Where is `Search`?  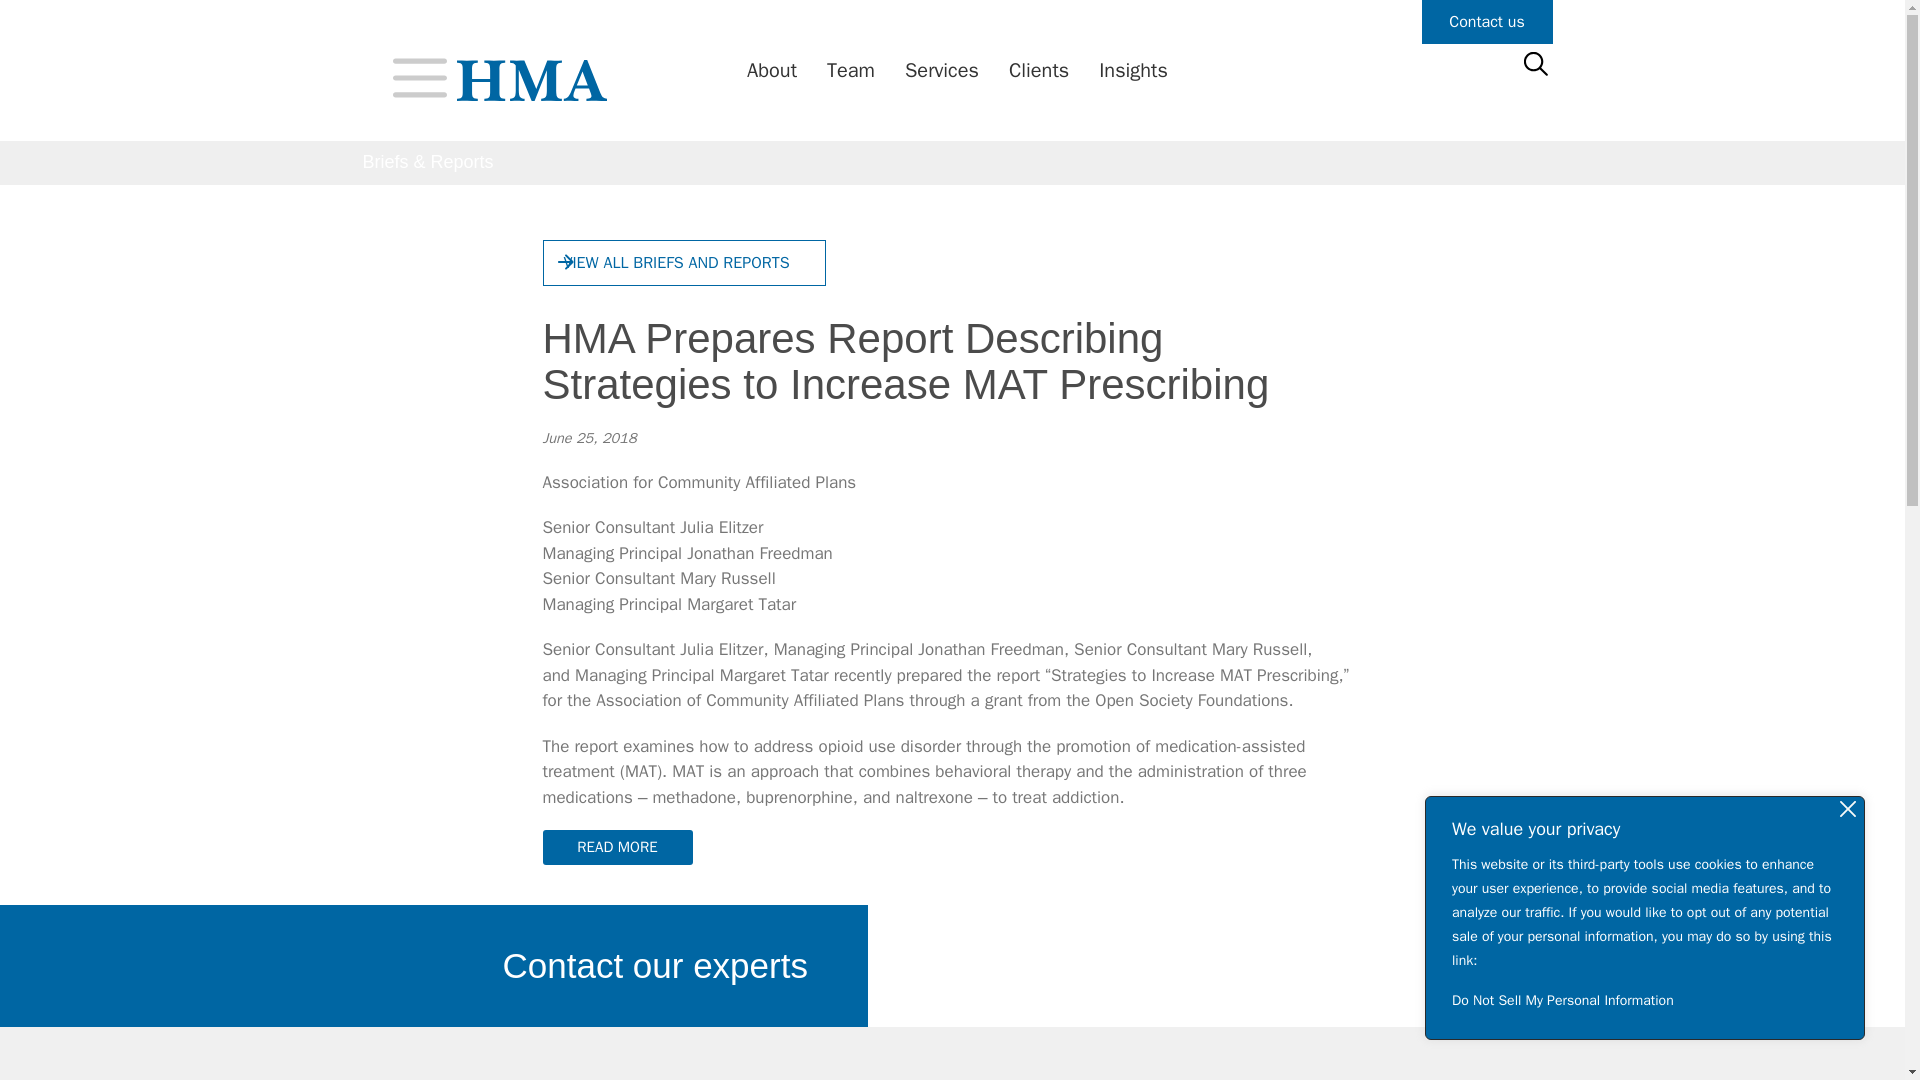
Search is located at coordinates (47, 24).